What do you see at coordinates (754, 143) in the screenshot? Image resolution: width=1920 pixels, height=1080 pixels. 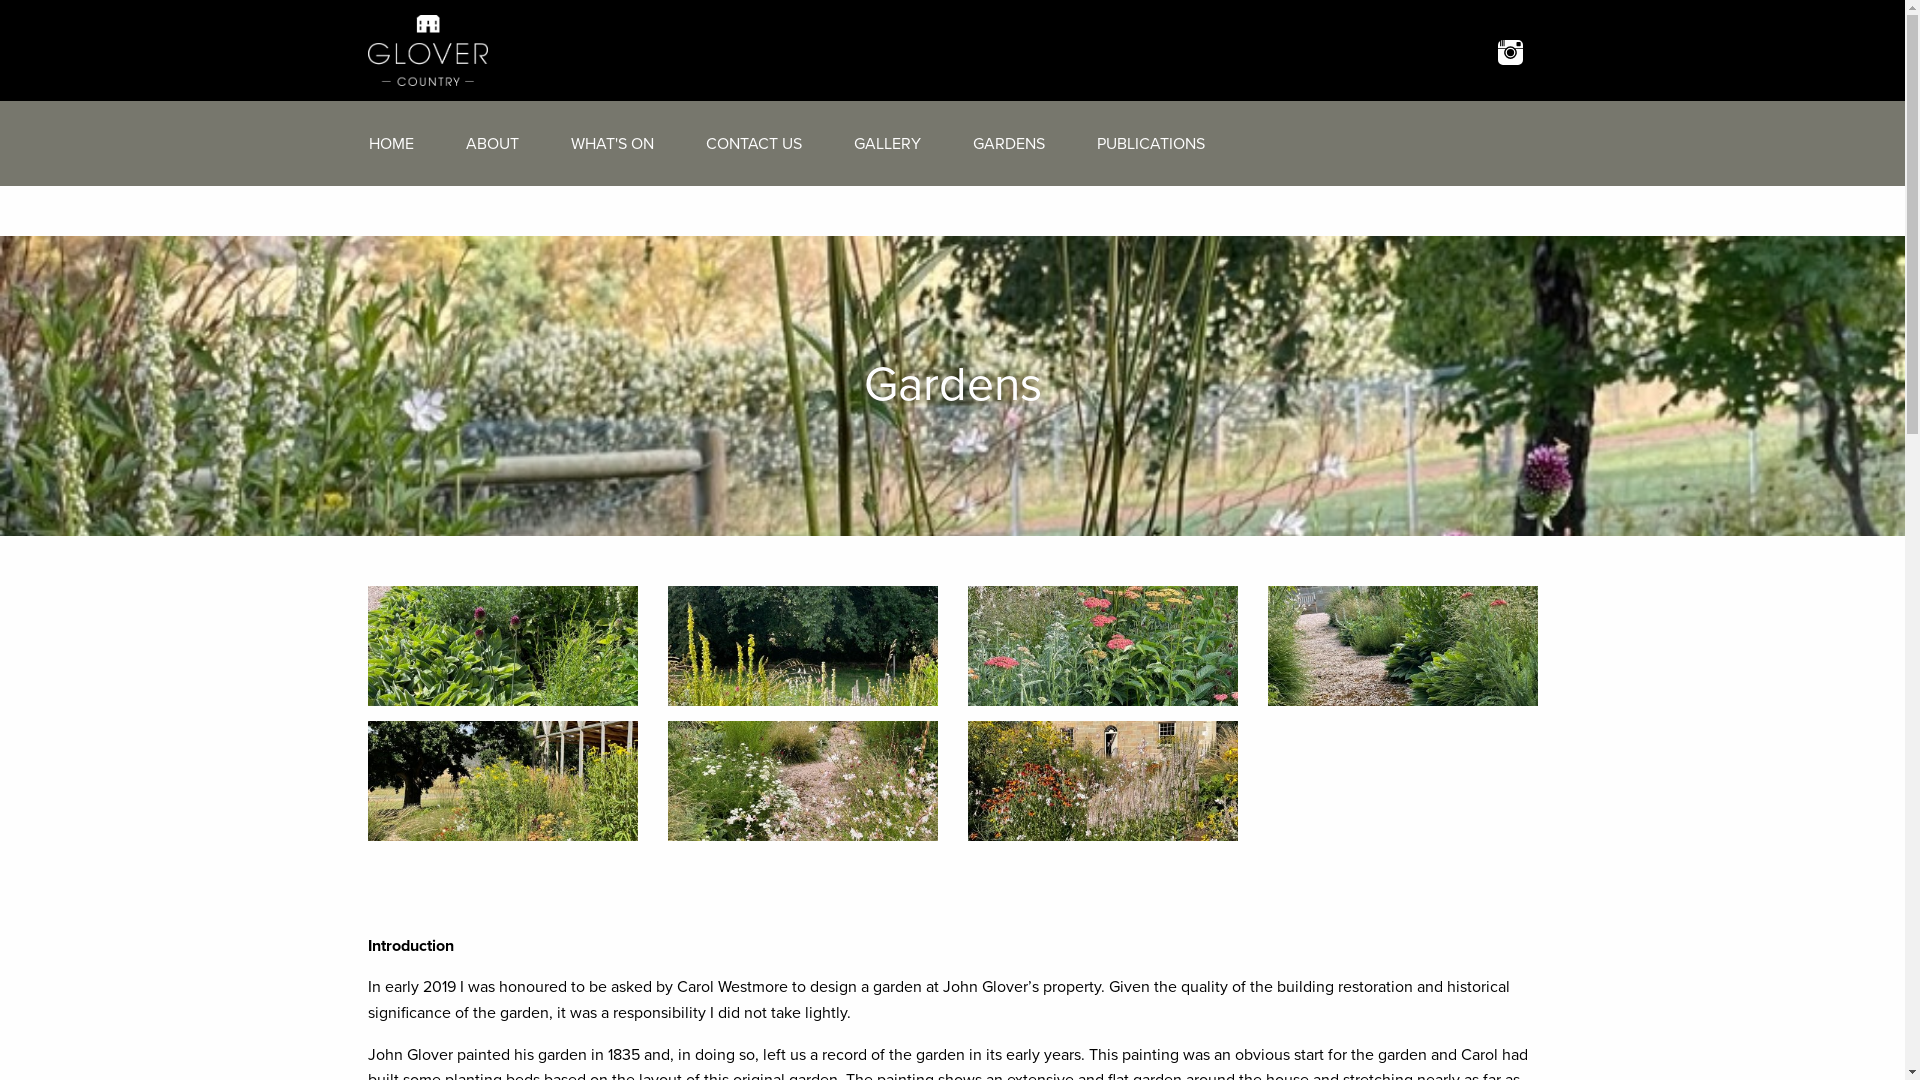 I see `CONTACT US` at bounding box center [754, 143].